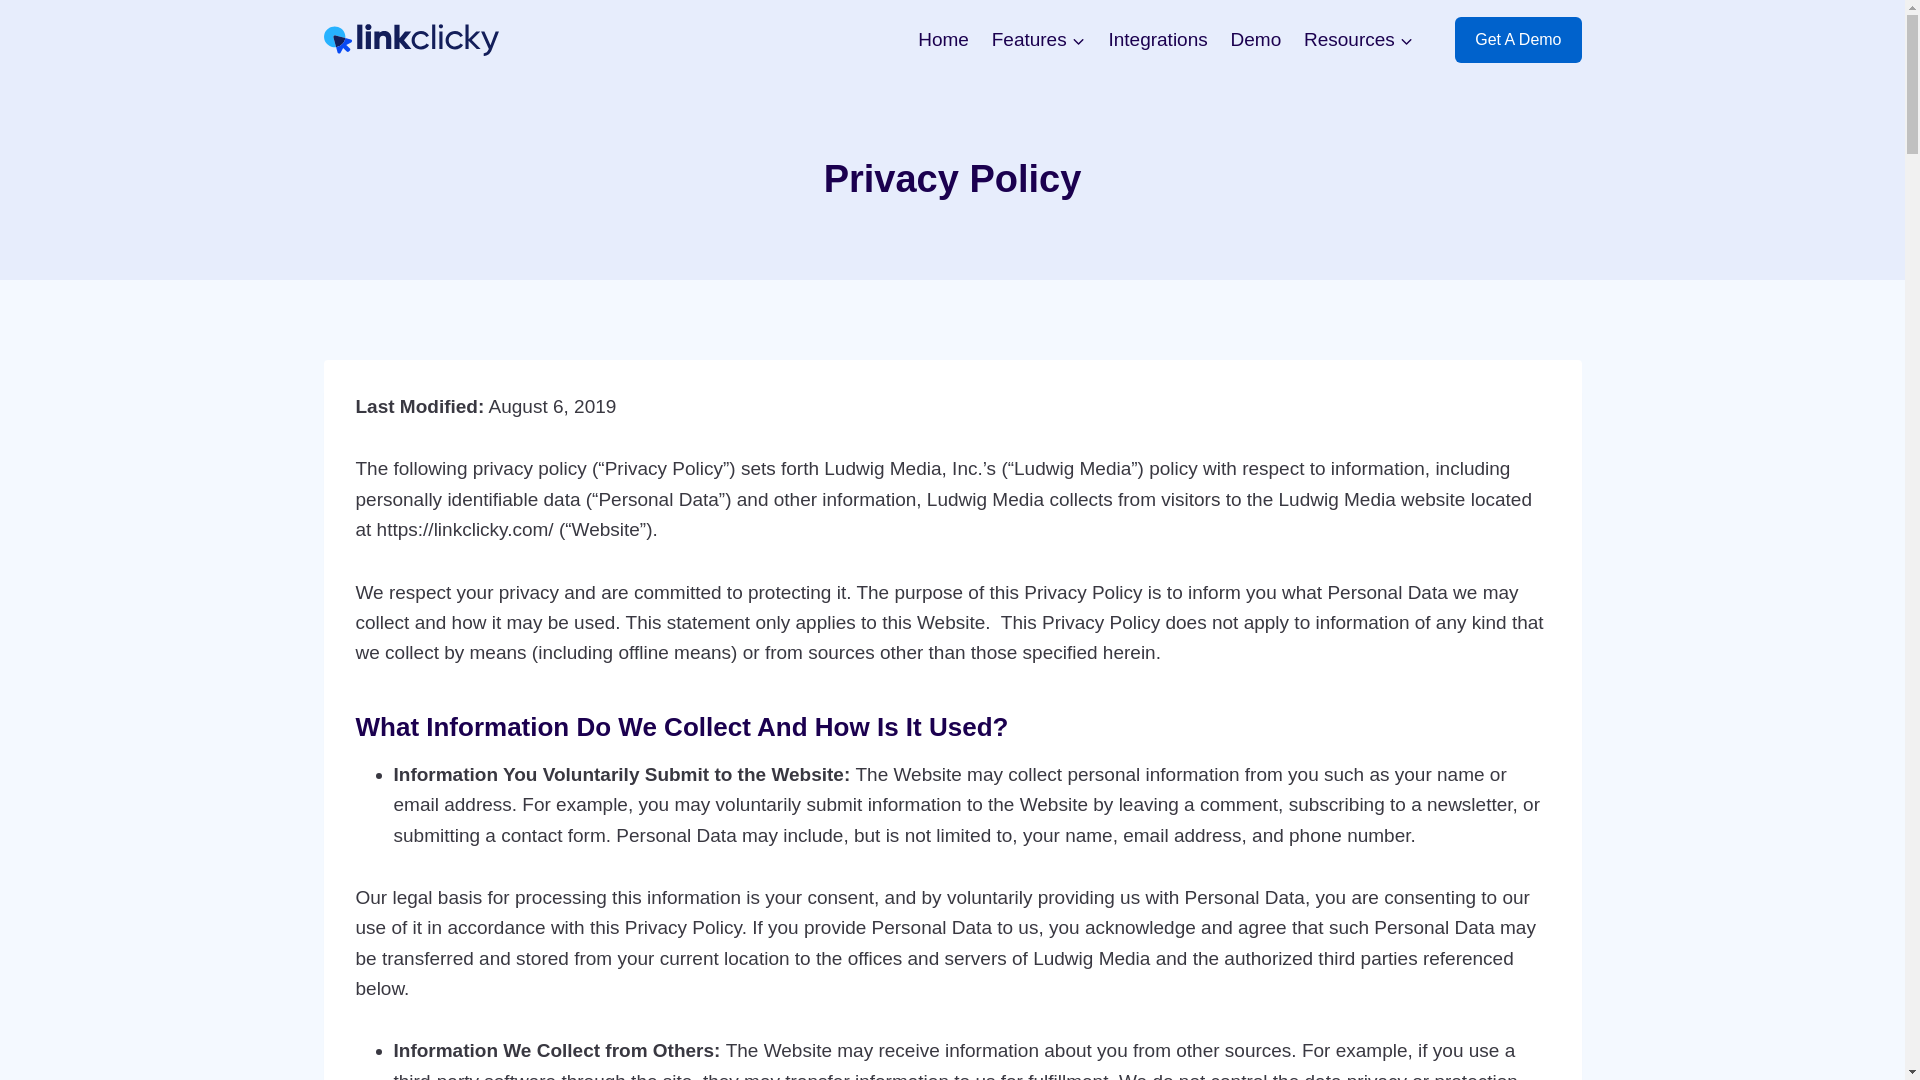 This screenshot has height=1080, width=1920. Describe the element at coordinates (942, 38) in the screenshot. I see `Home` at that location.